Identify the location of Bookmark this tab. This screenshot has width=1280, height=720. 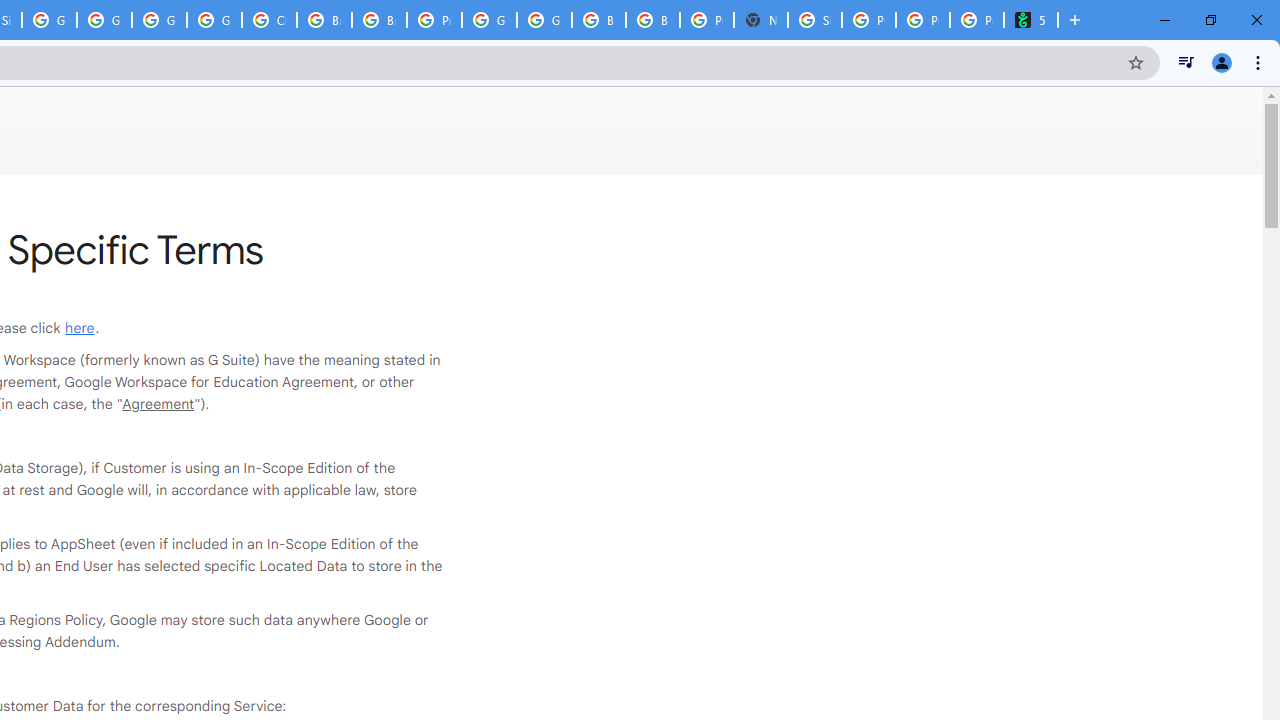
(1136, 62).